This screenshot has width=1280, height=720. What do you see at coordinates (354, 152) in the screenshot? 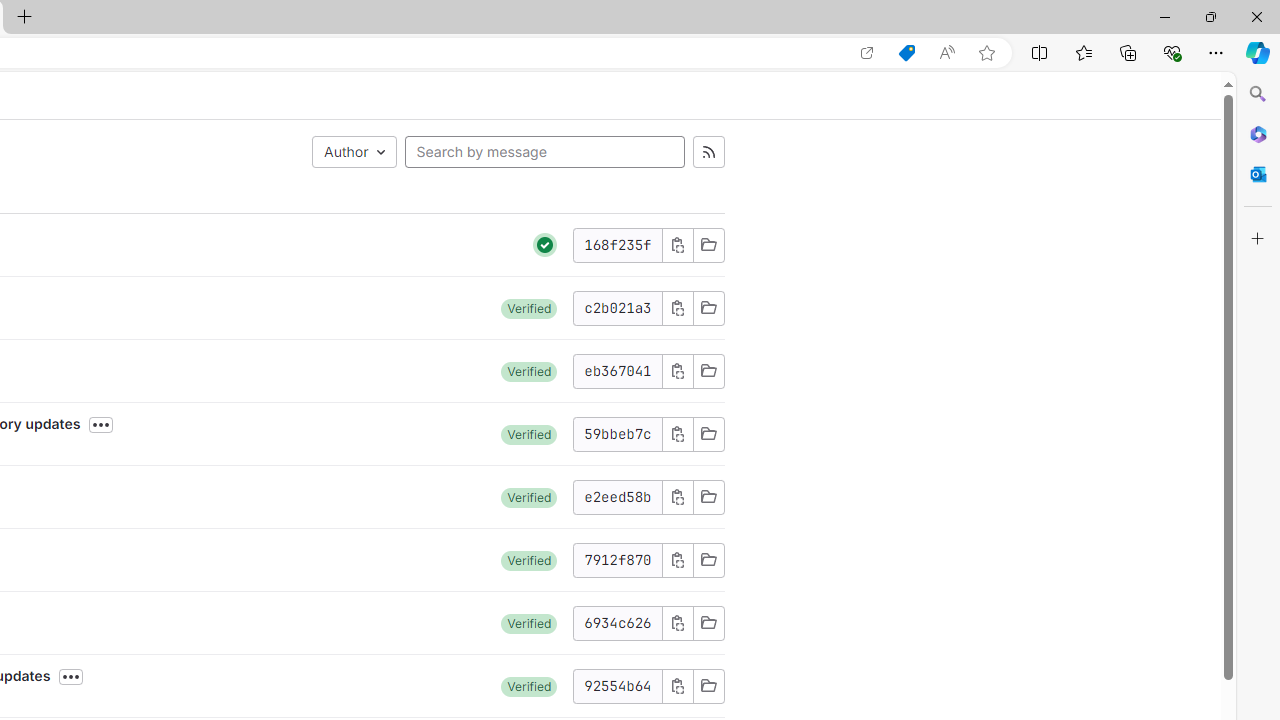
I see `Author` at bounding box center [354, 152].